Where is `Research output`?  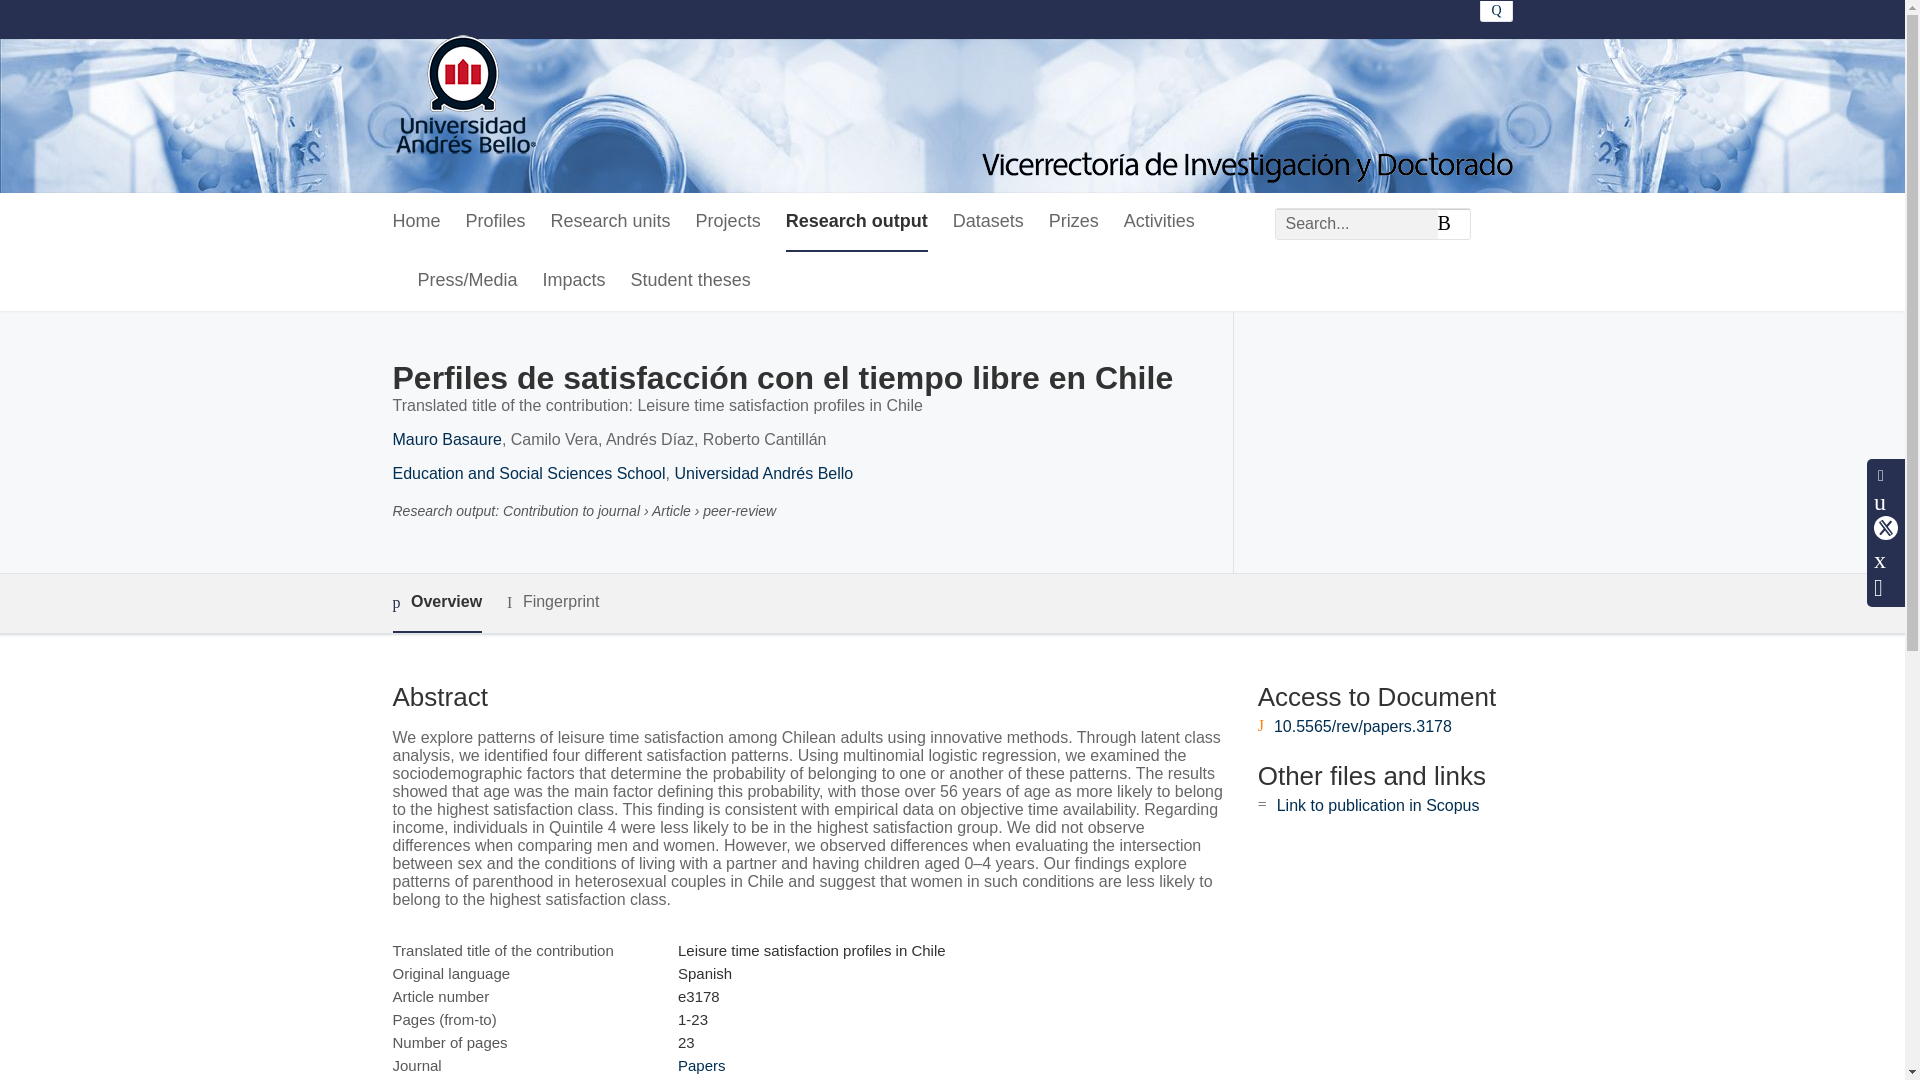 Research output is located at coordinates (856, 222).